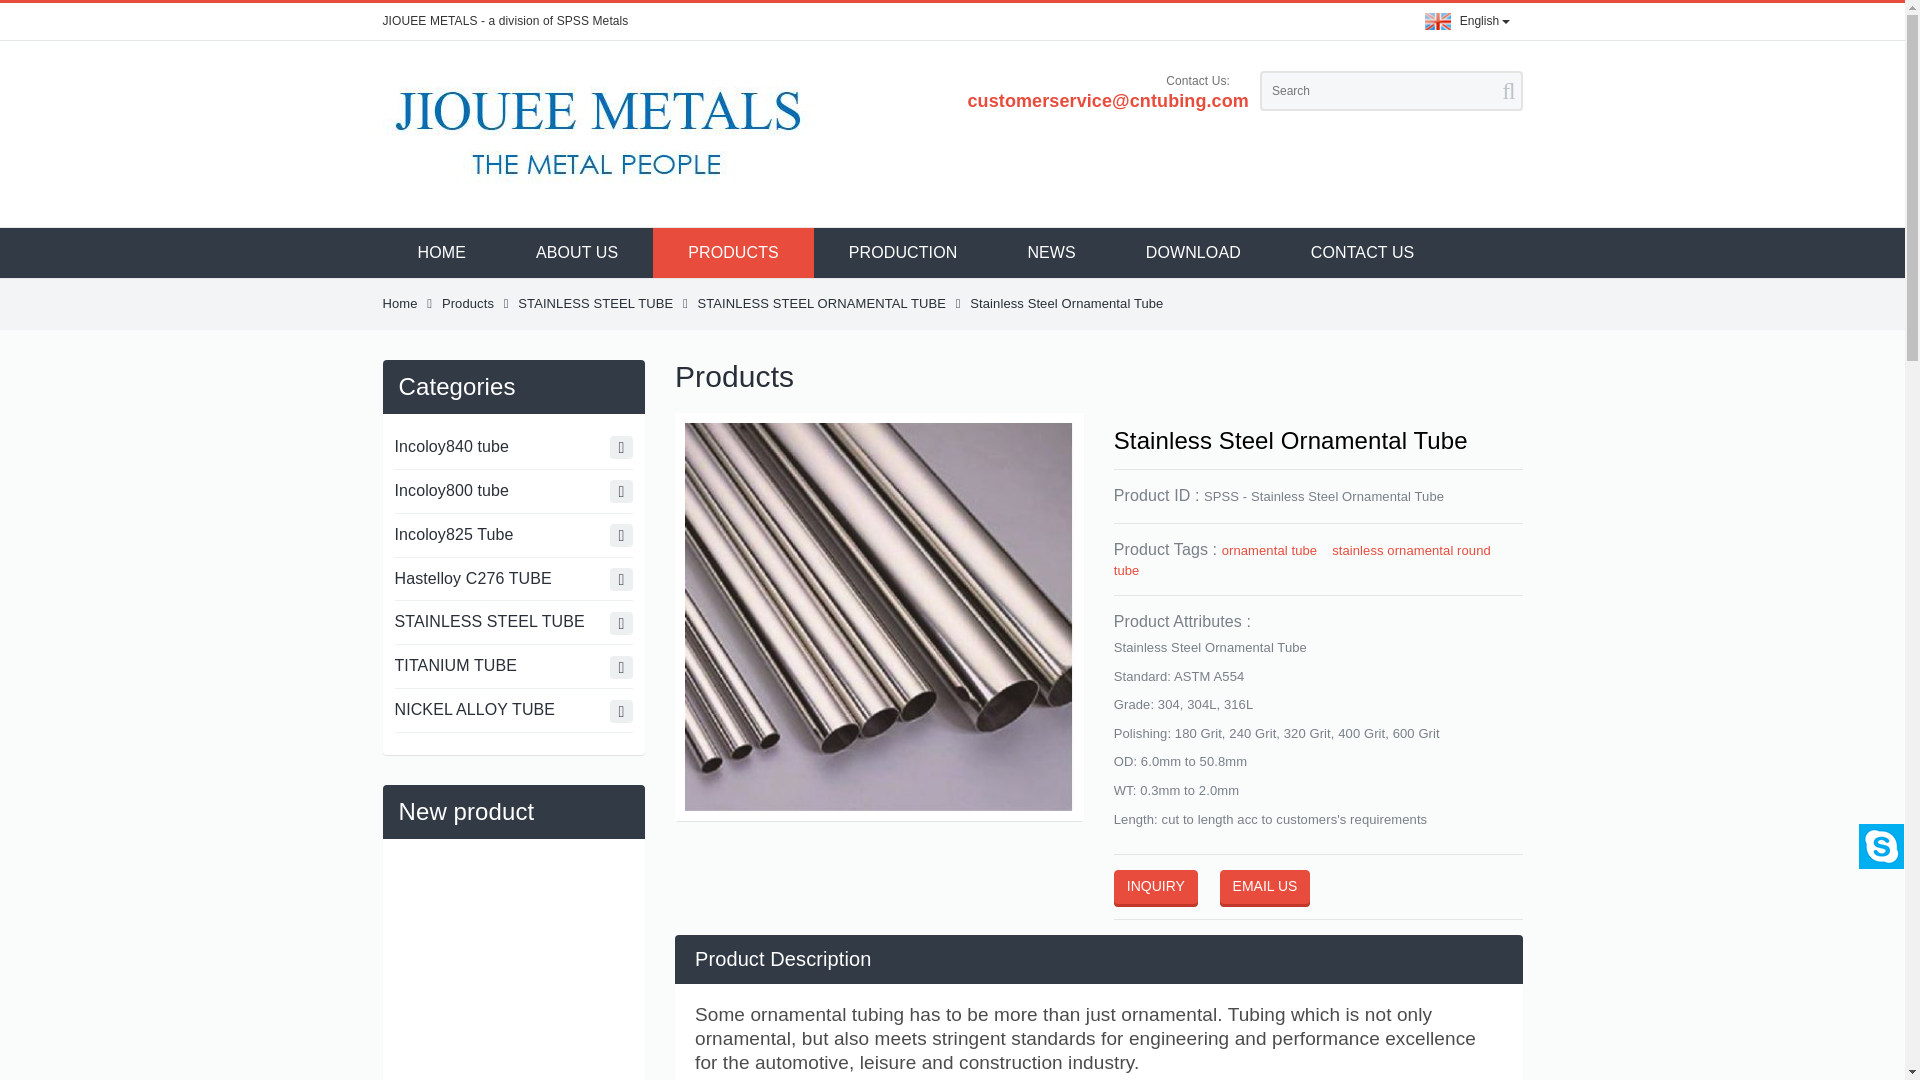 Image resolution: width=1920 pixels, height=1080 pixels. Describe the element at coordinates (513, 580) in the screenshot. I see `Hastelloy C276 TUBE` at that location.